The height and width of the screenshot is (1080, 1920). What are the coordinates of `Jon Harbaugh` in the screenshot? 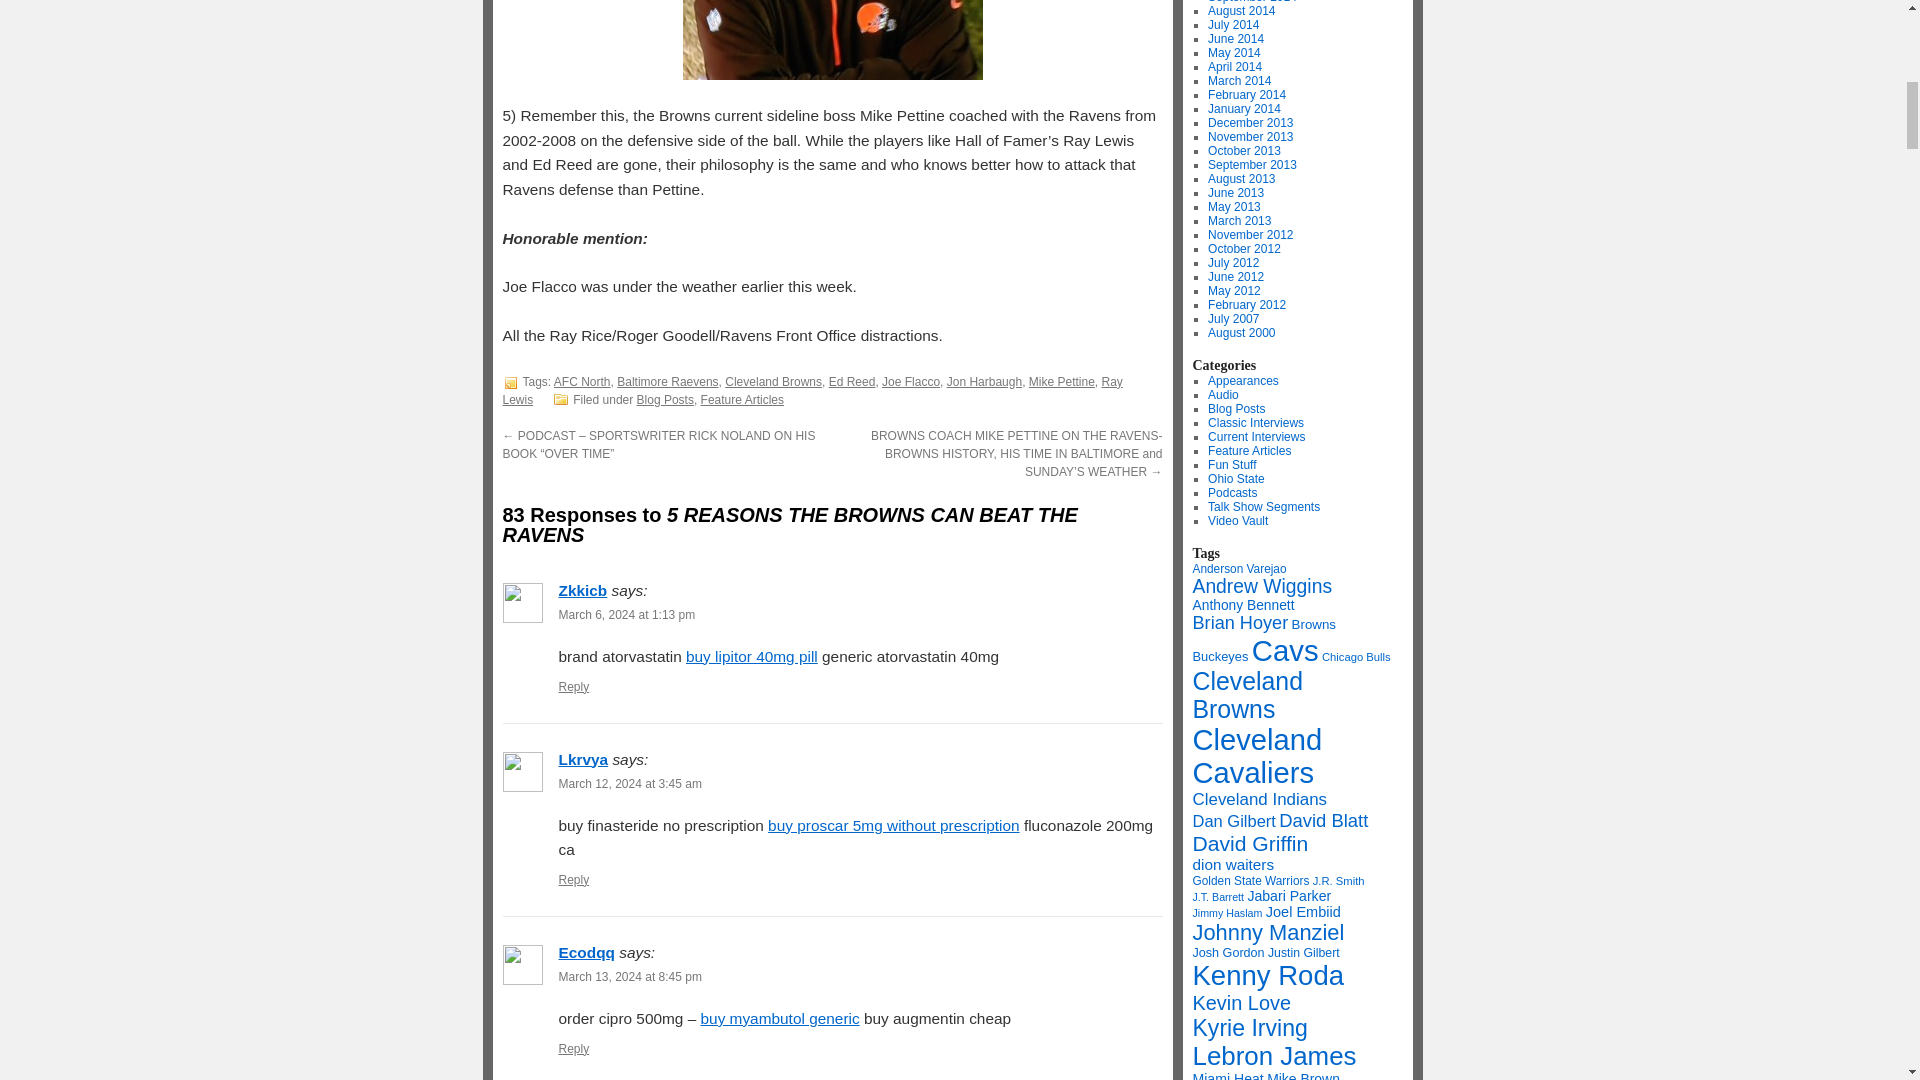 It's located at (984, 381).